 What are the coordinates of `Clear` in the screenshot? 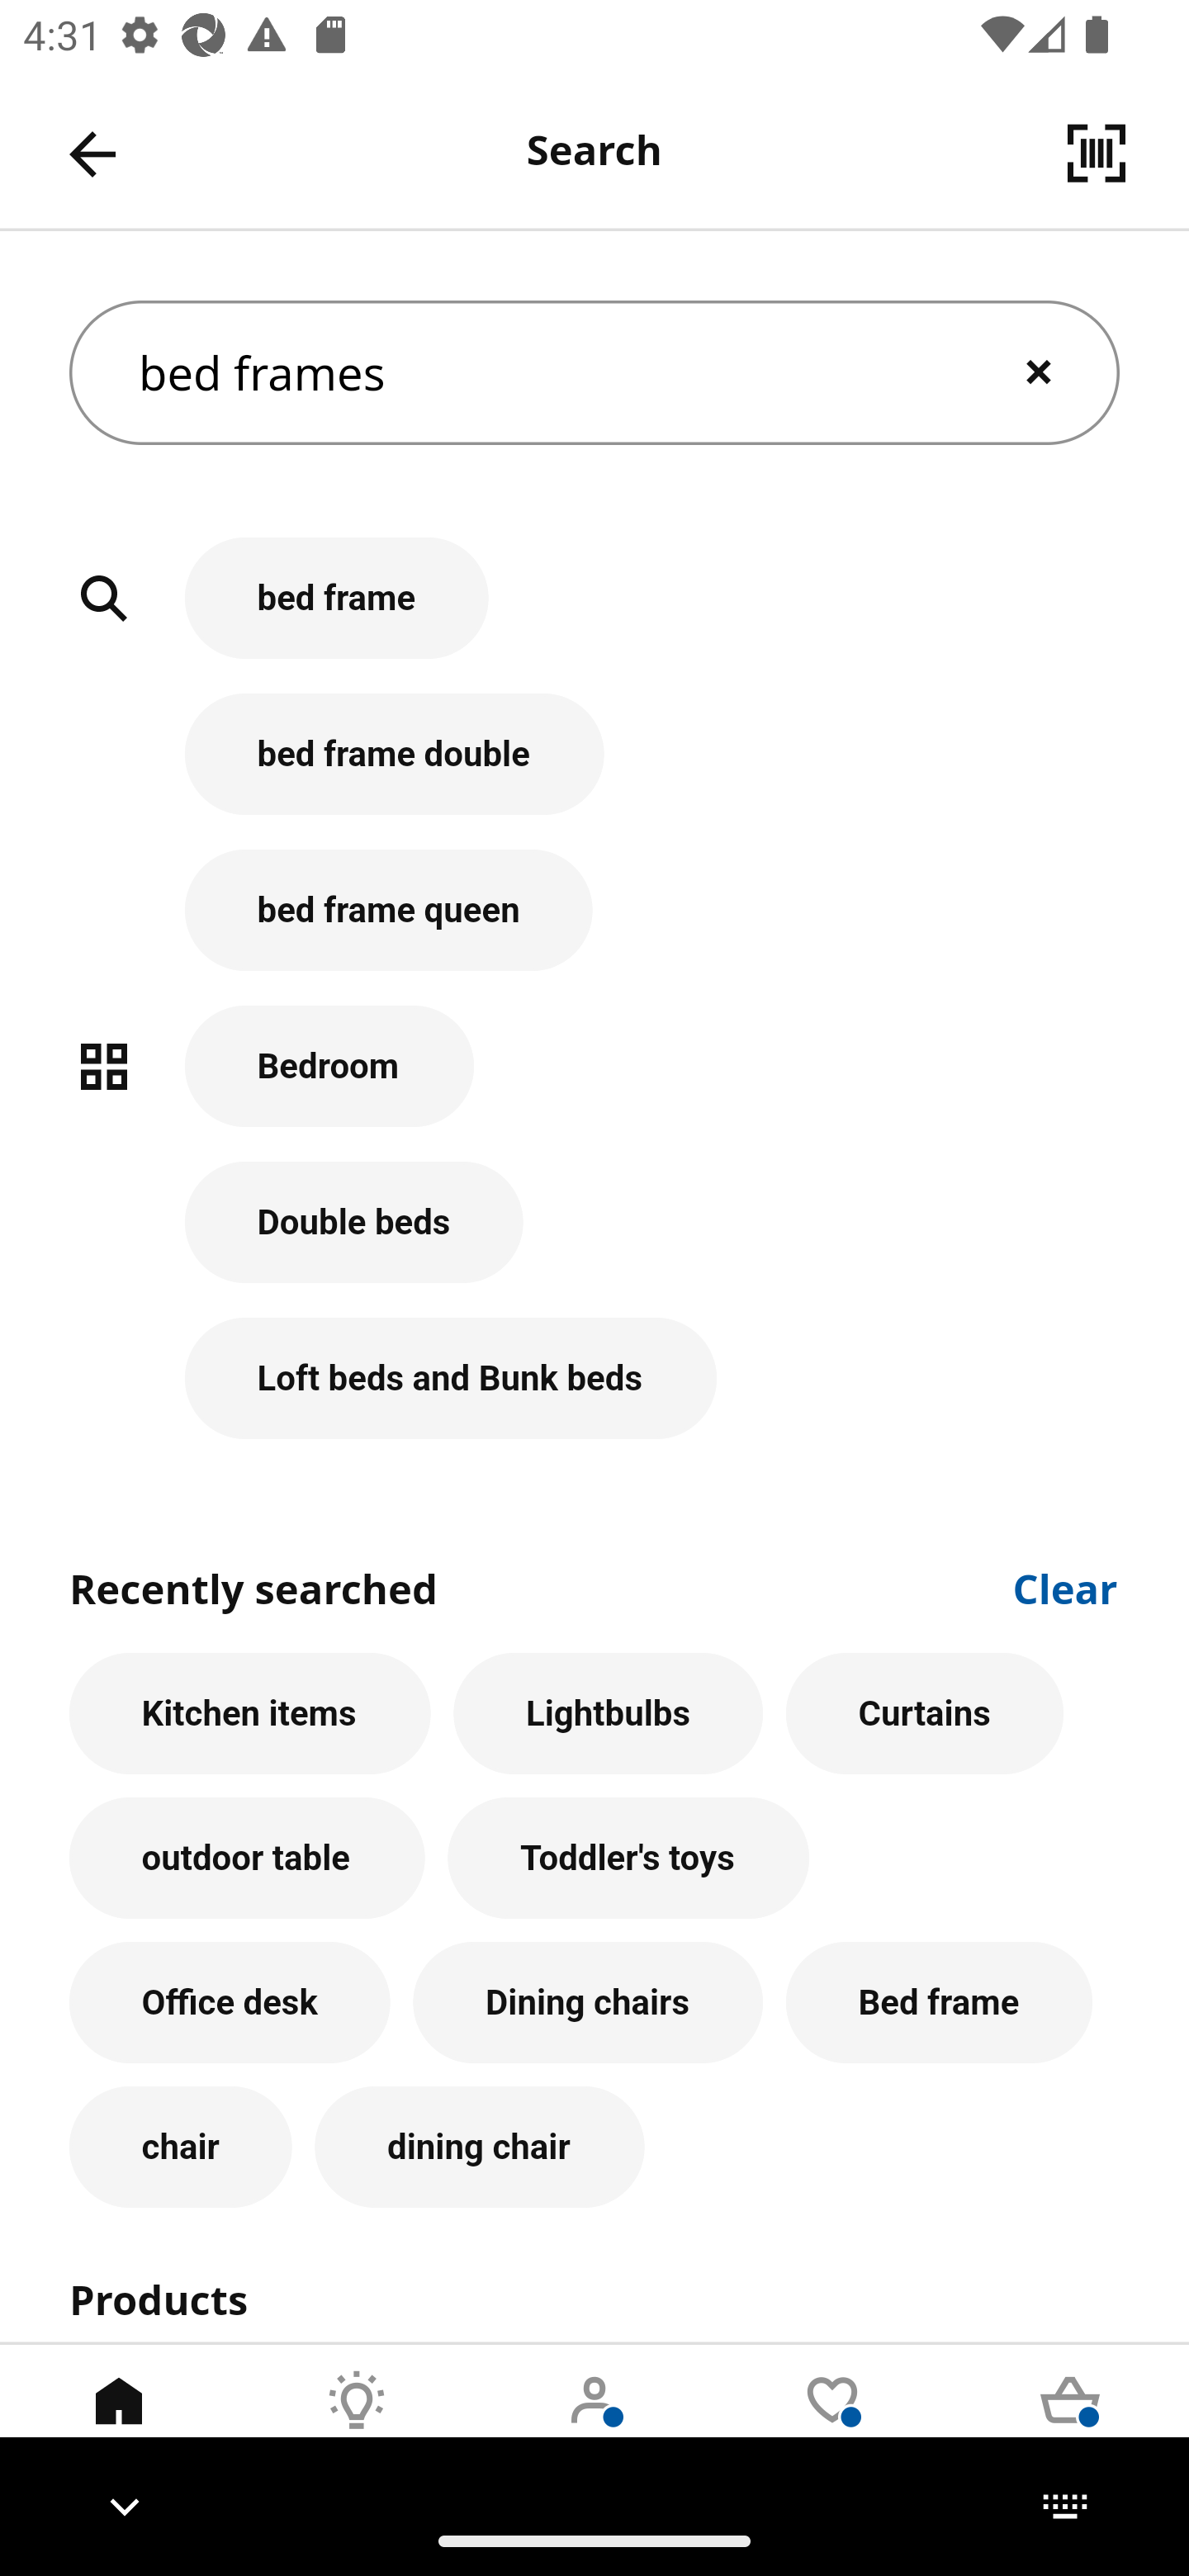 It's located at (1066, 1587).